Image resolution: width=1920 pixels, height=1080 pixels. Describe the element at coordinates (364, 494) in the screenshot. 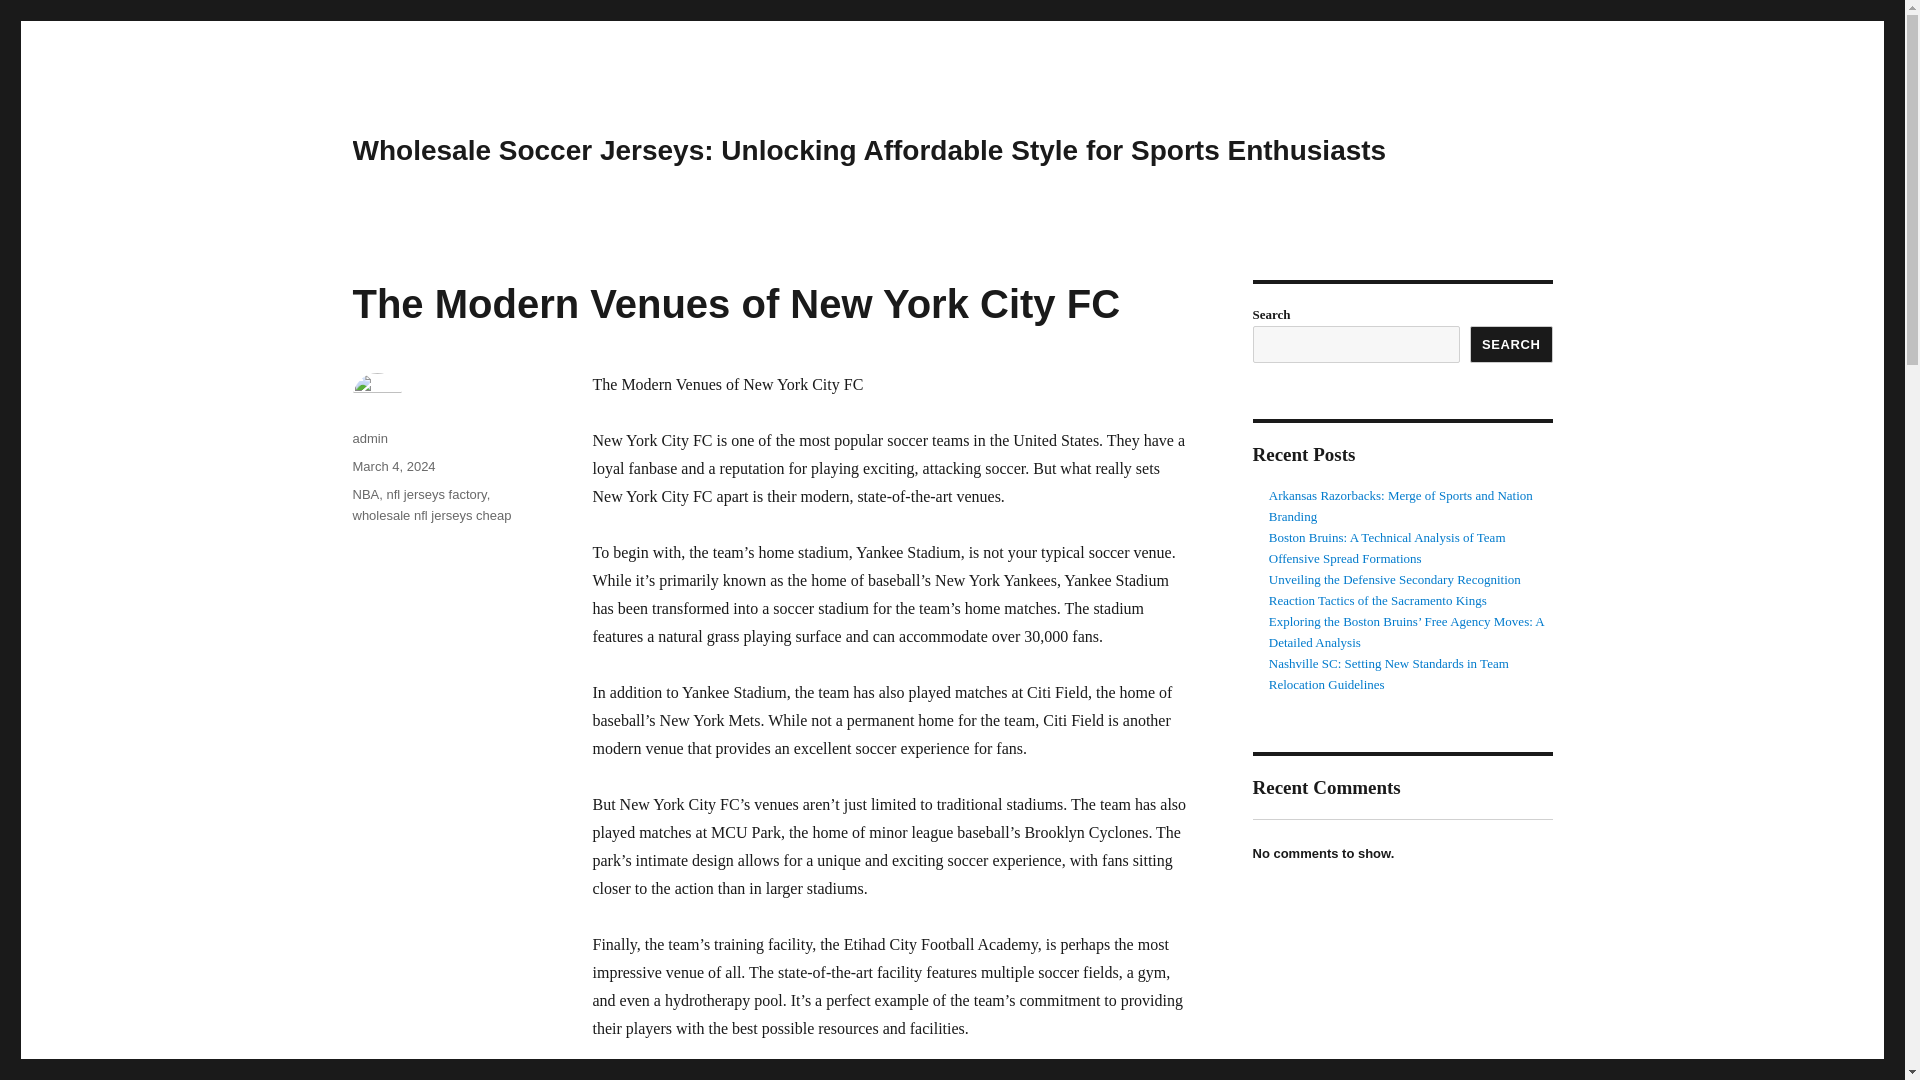

I see `NBA` at that location.